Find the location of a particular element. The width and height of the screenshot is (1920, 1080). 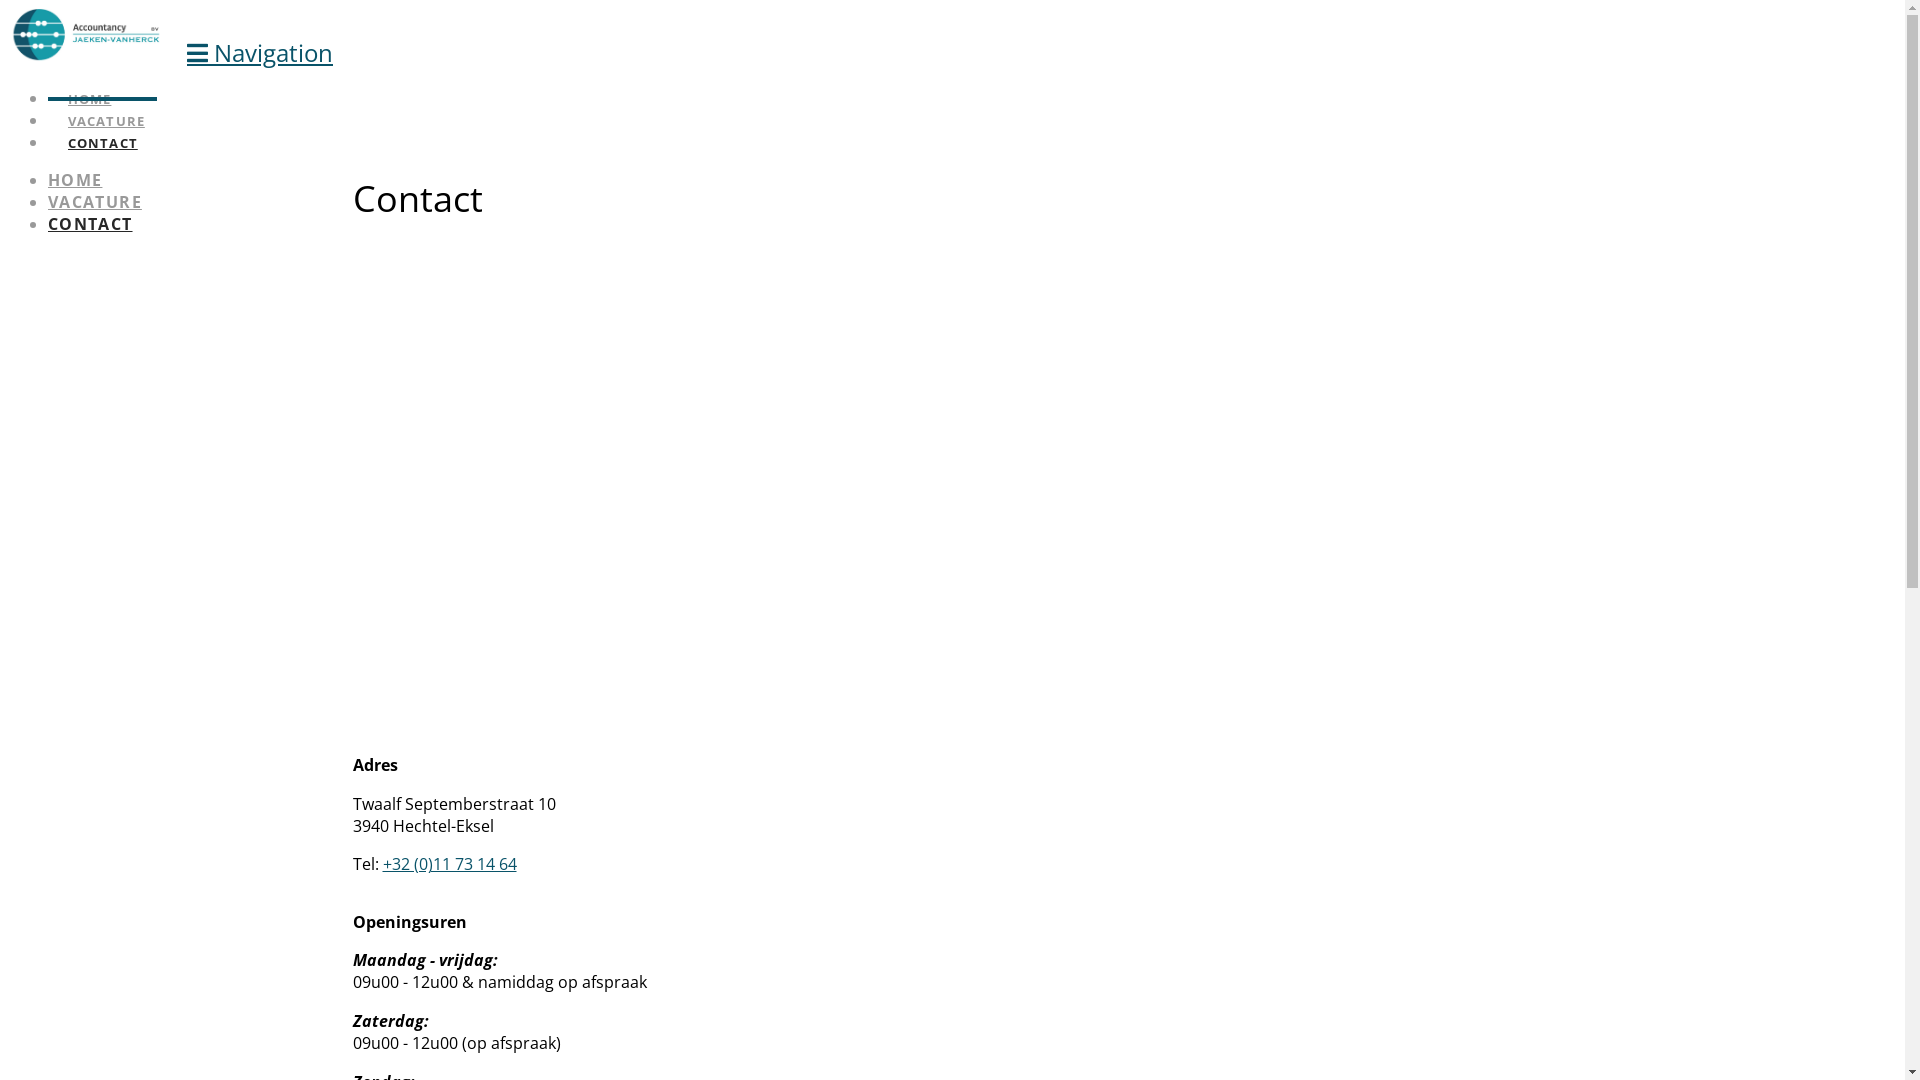

CONTACT is located at coordinates (90, 224).